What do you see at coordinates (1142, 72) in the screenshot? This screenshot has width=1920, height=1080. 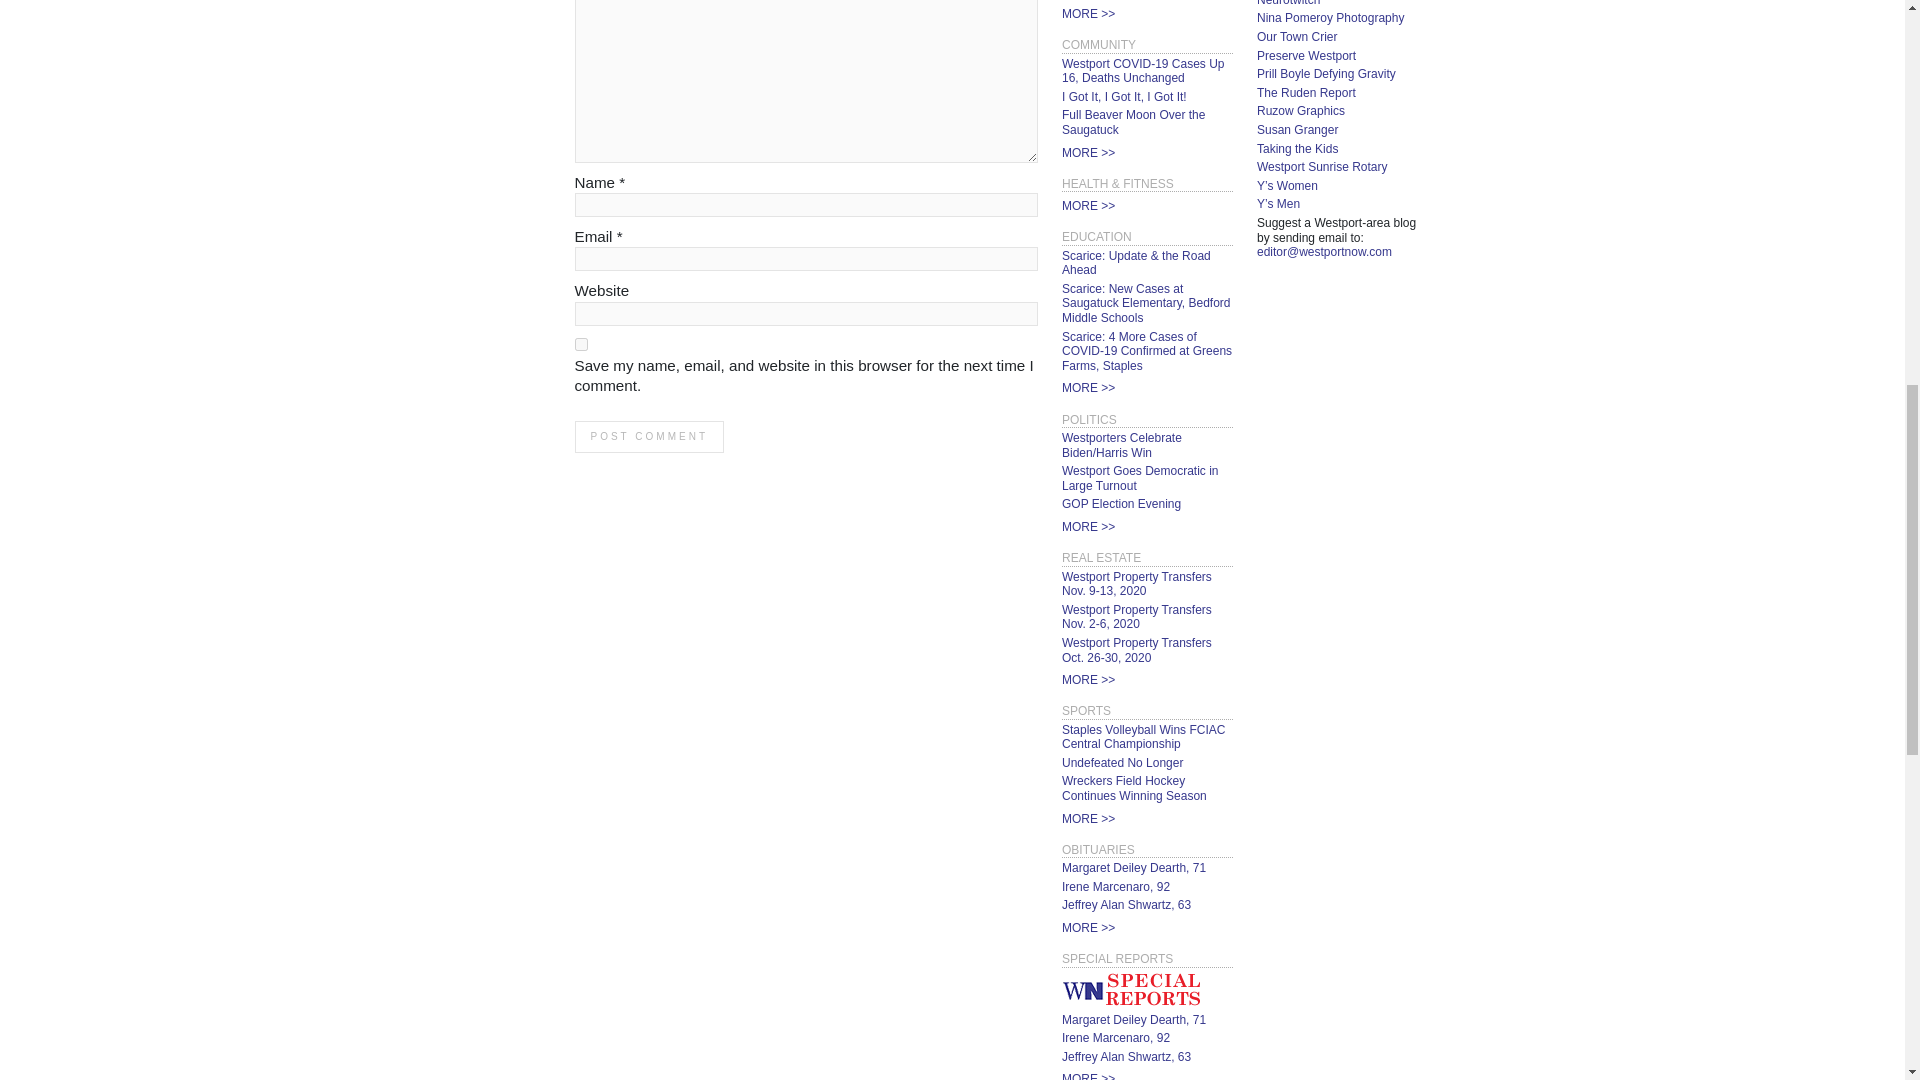 I see `Westport COVID-19 Cases Up 16, Deaths Unchanged` at bounding box center [1142, 72].